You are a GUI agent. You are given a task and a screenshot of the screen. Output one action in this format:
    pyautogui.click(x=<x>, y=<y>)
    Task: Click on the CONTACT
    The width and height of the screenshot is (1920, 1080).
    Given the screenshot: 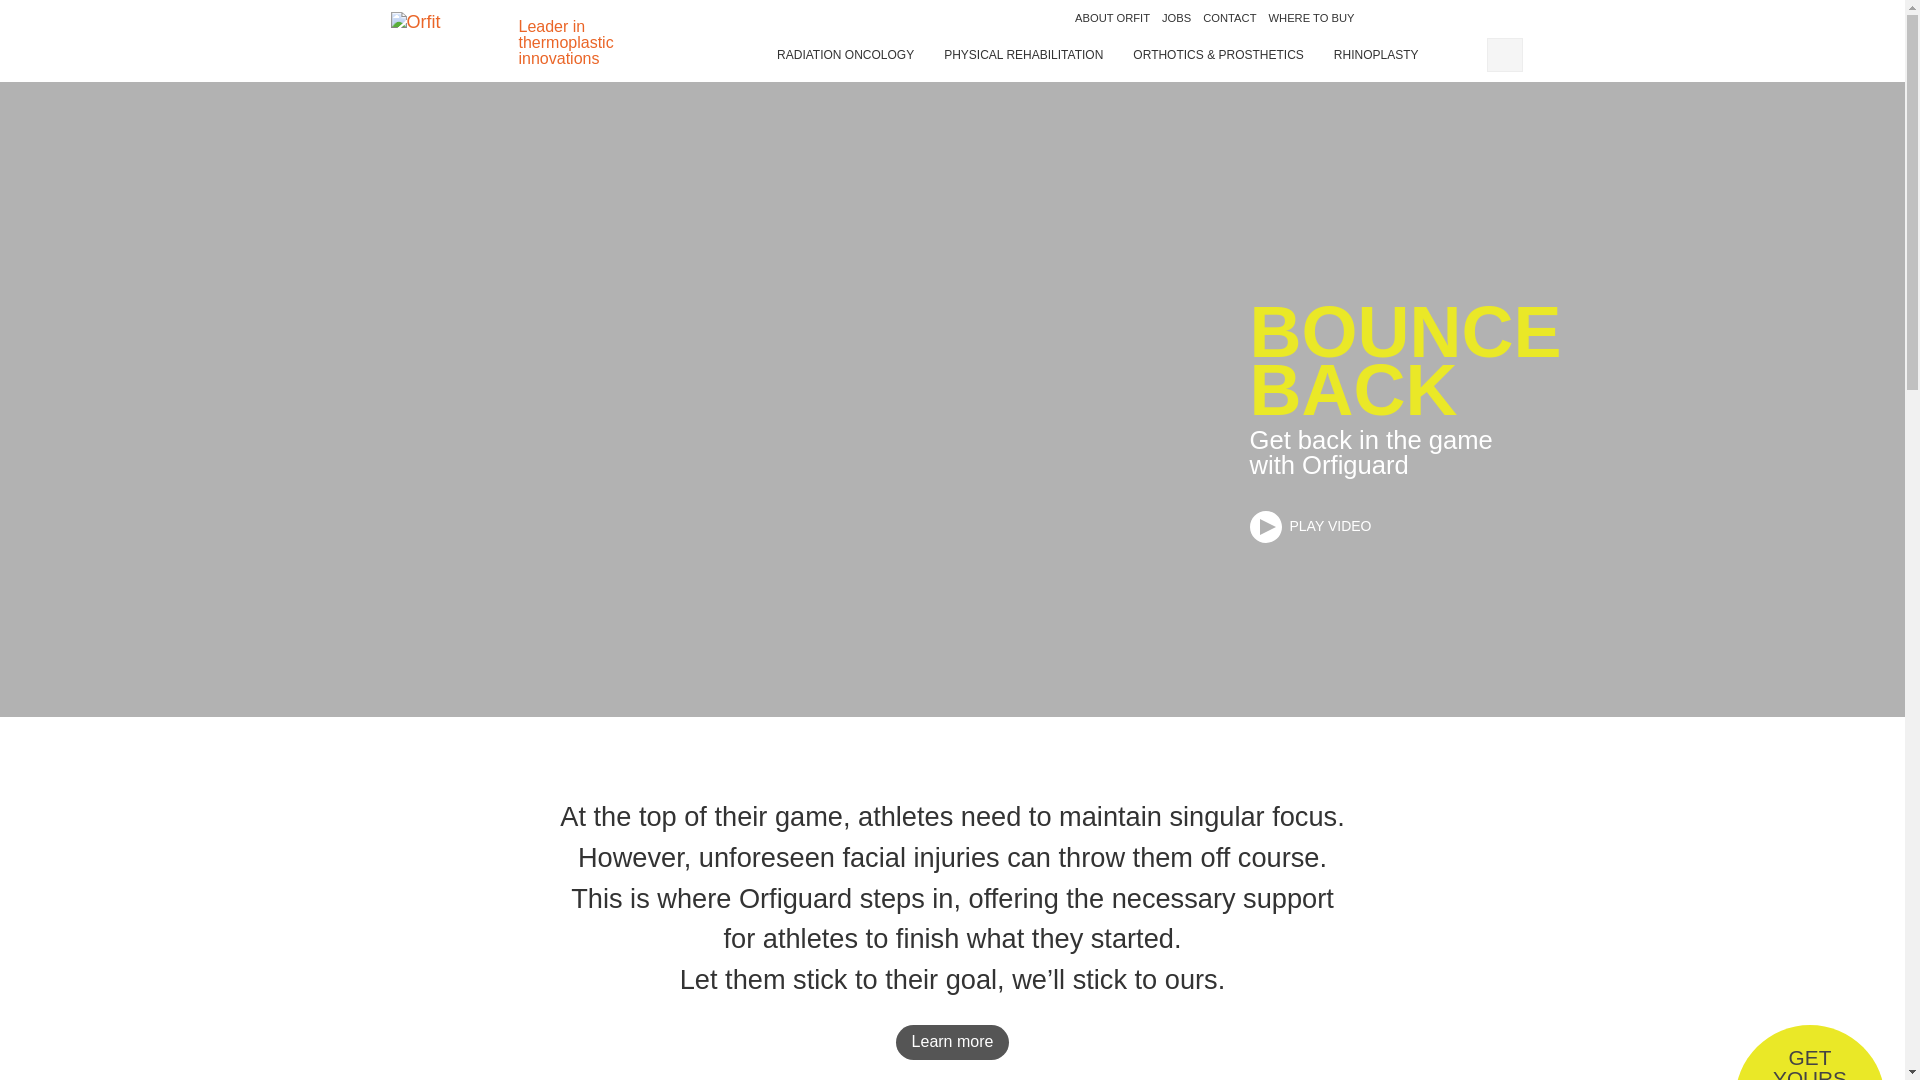 What is the action you would take?
    pyautogui.click(x=1023, y=54)
    